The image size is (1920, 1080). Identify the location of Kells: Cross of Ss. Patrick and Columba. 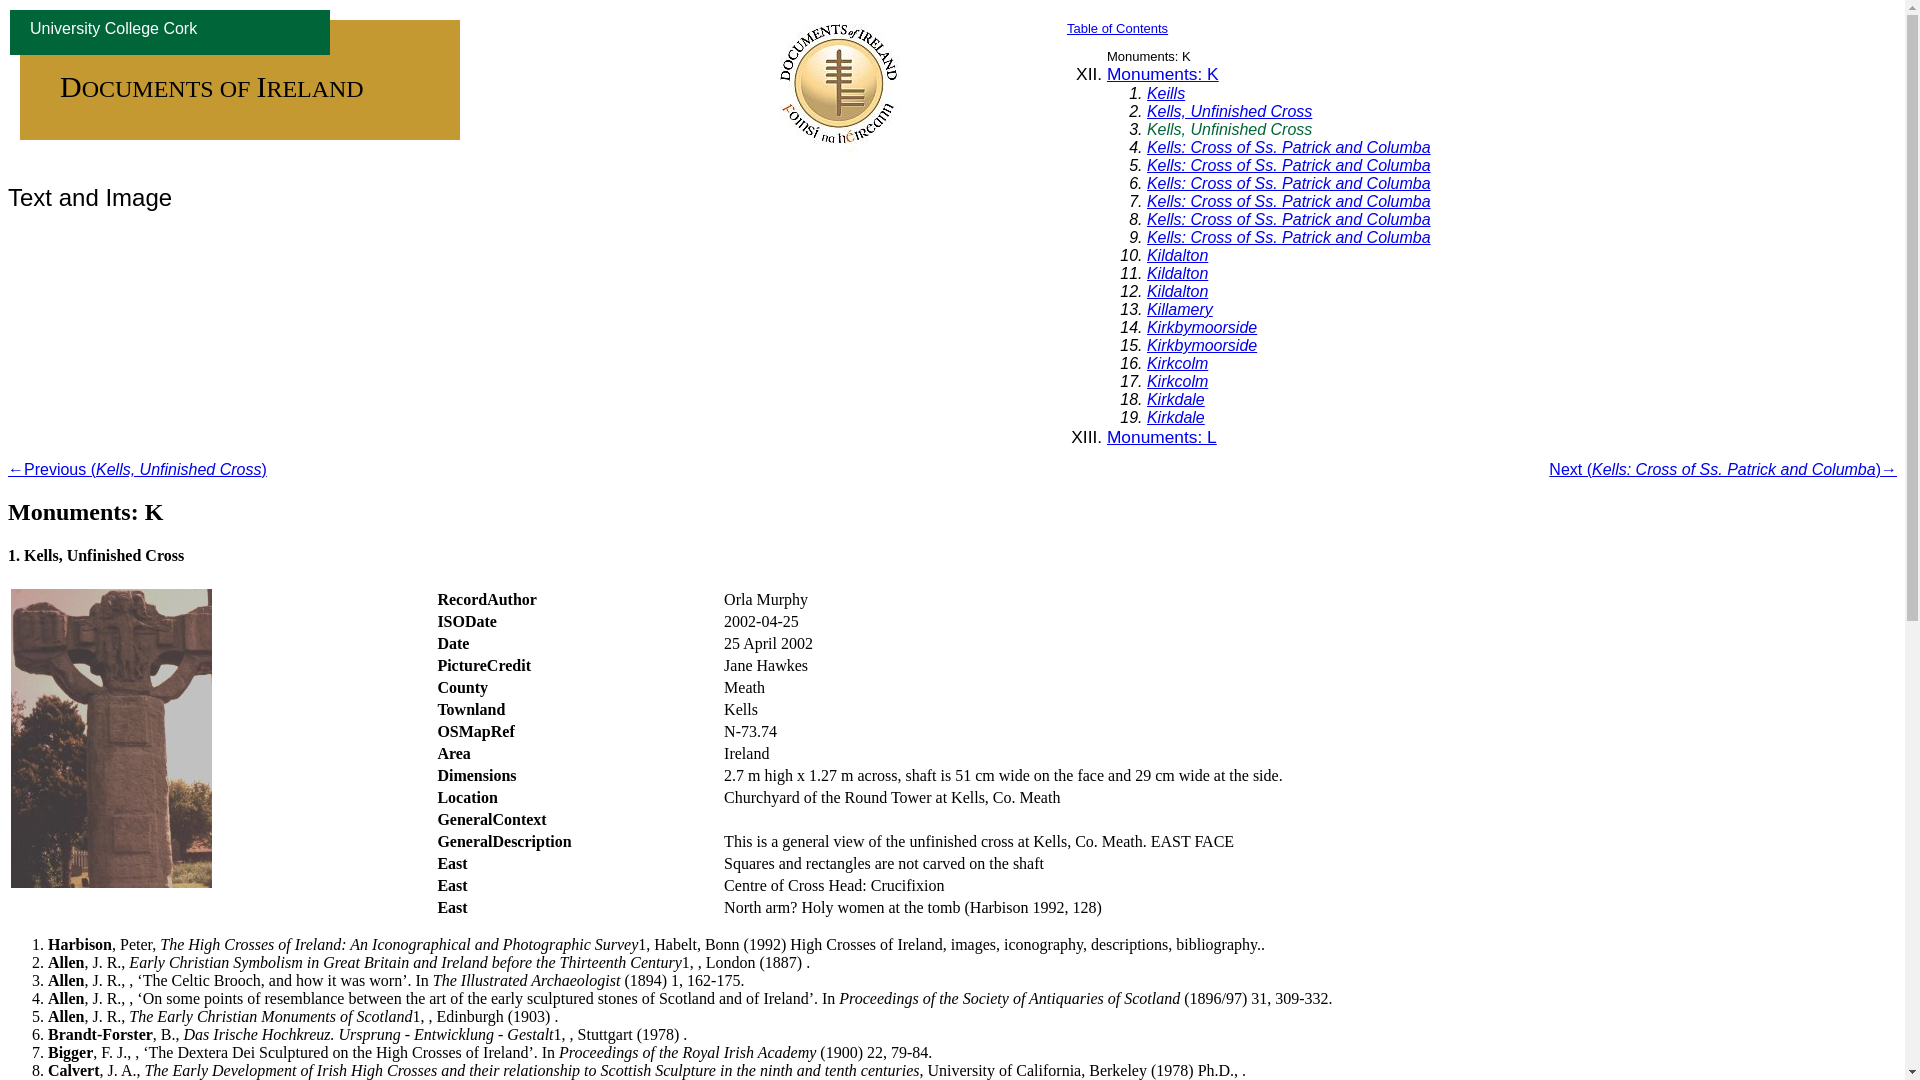
(1288, 237).